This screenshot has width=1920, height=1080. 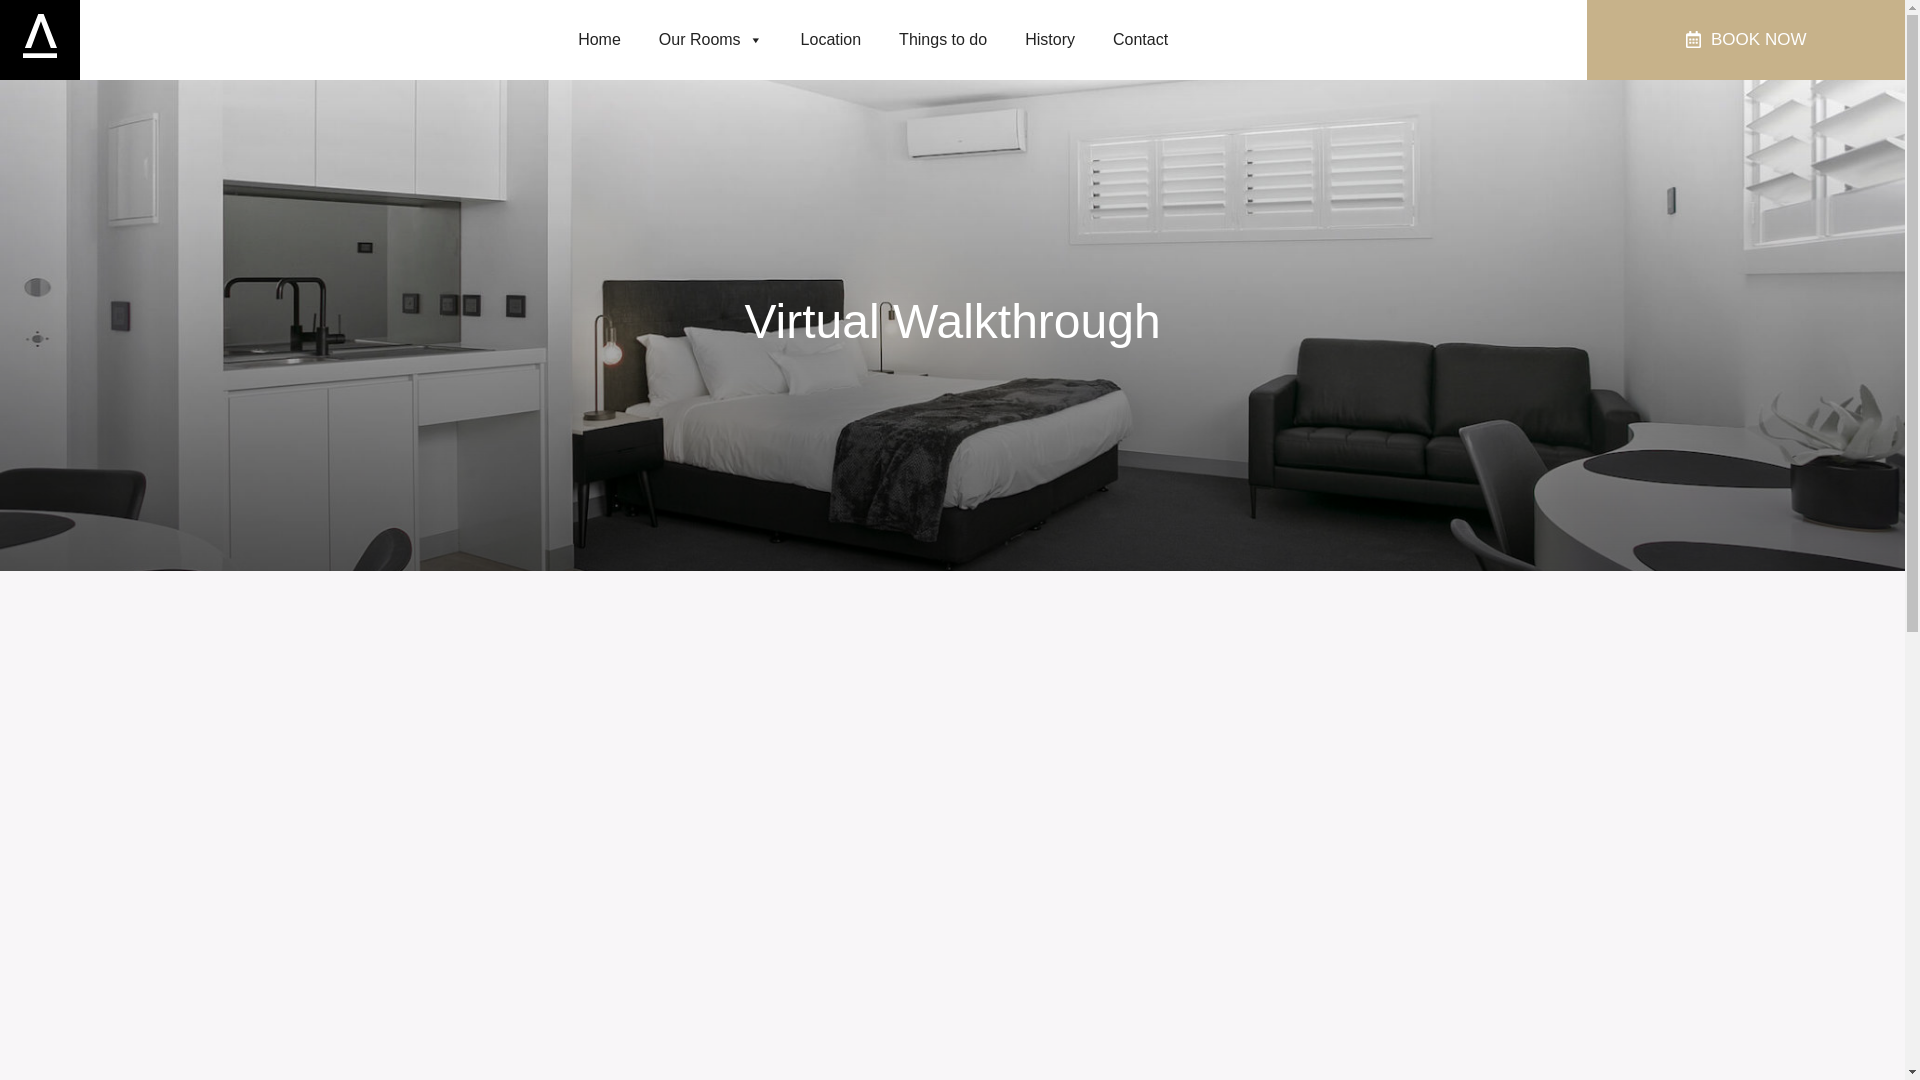 What do you see at coordinates (832, 40) in the screenshot?
I see `Location` at bounding box center [832, 40].